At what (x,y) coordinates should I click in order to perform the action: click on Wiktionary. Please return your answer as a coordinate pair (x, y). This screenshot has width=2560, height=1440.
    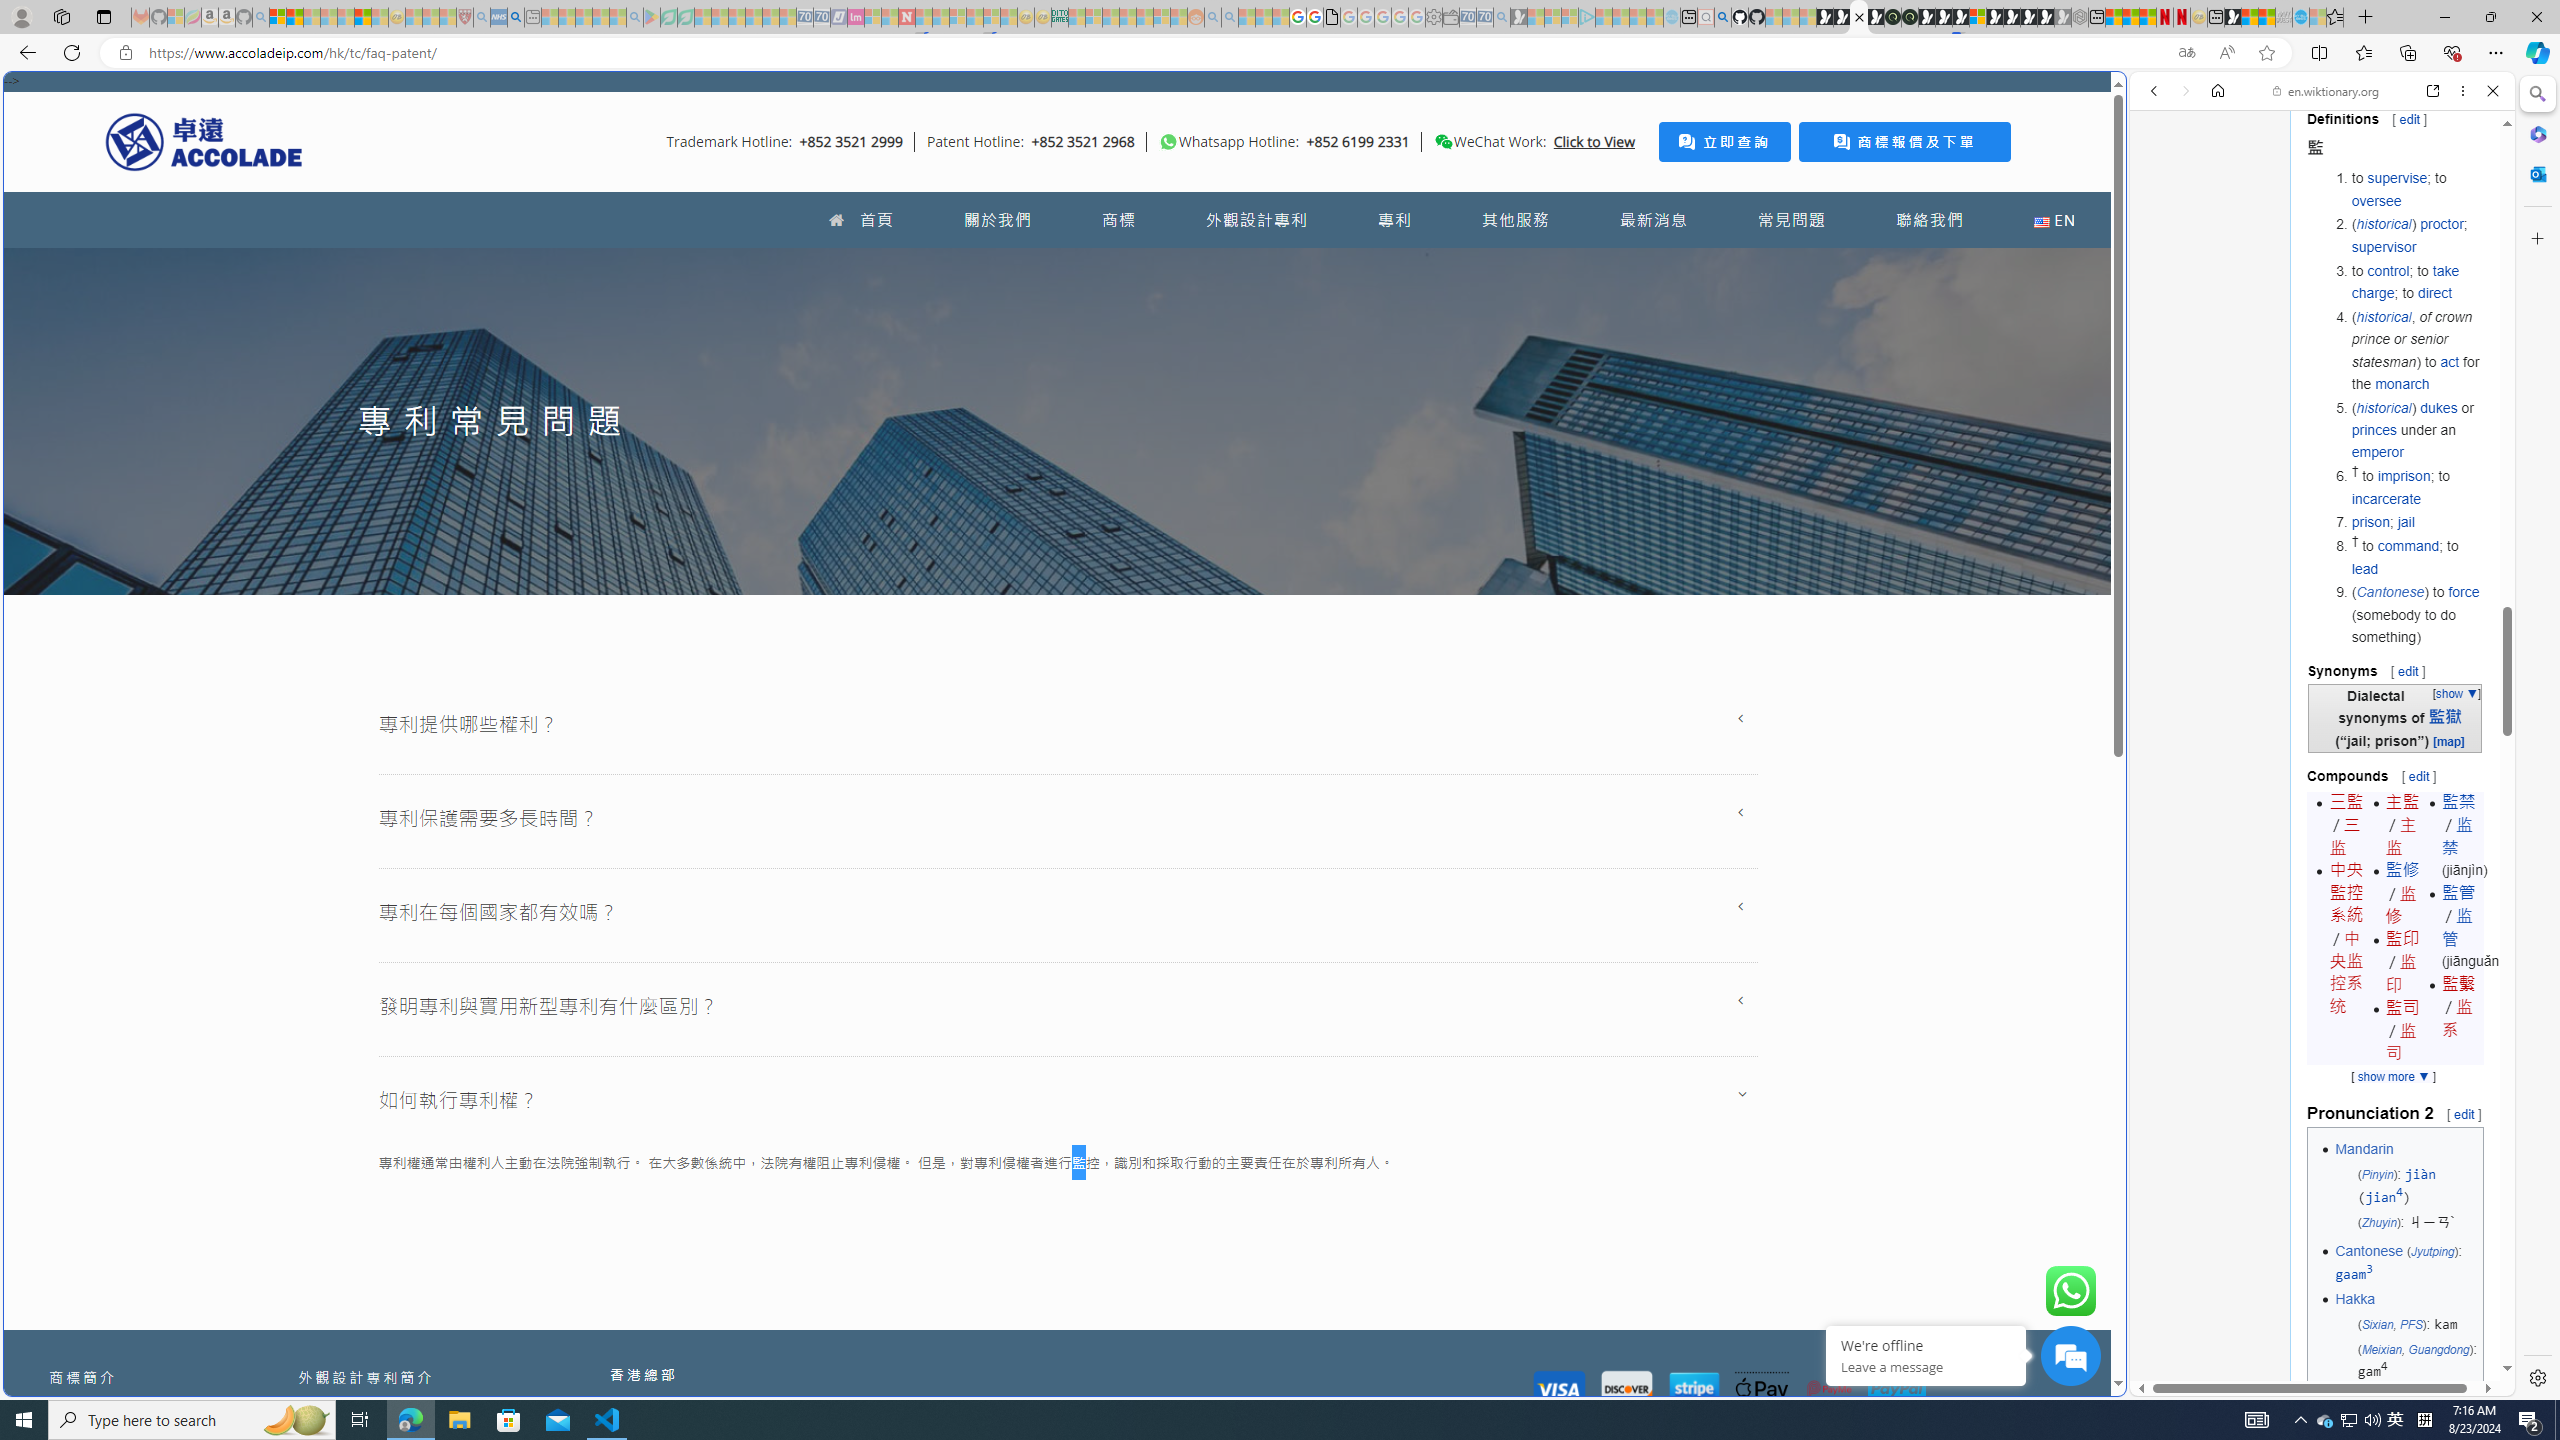
    Looking at the image, I should click on (2314, 669).